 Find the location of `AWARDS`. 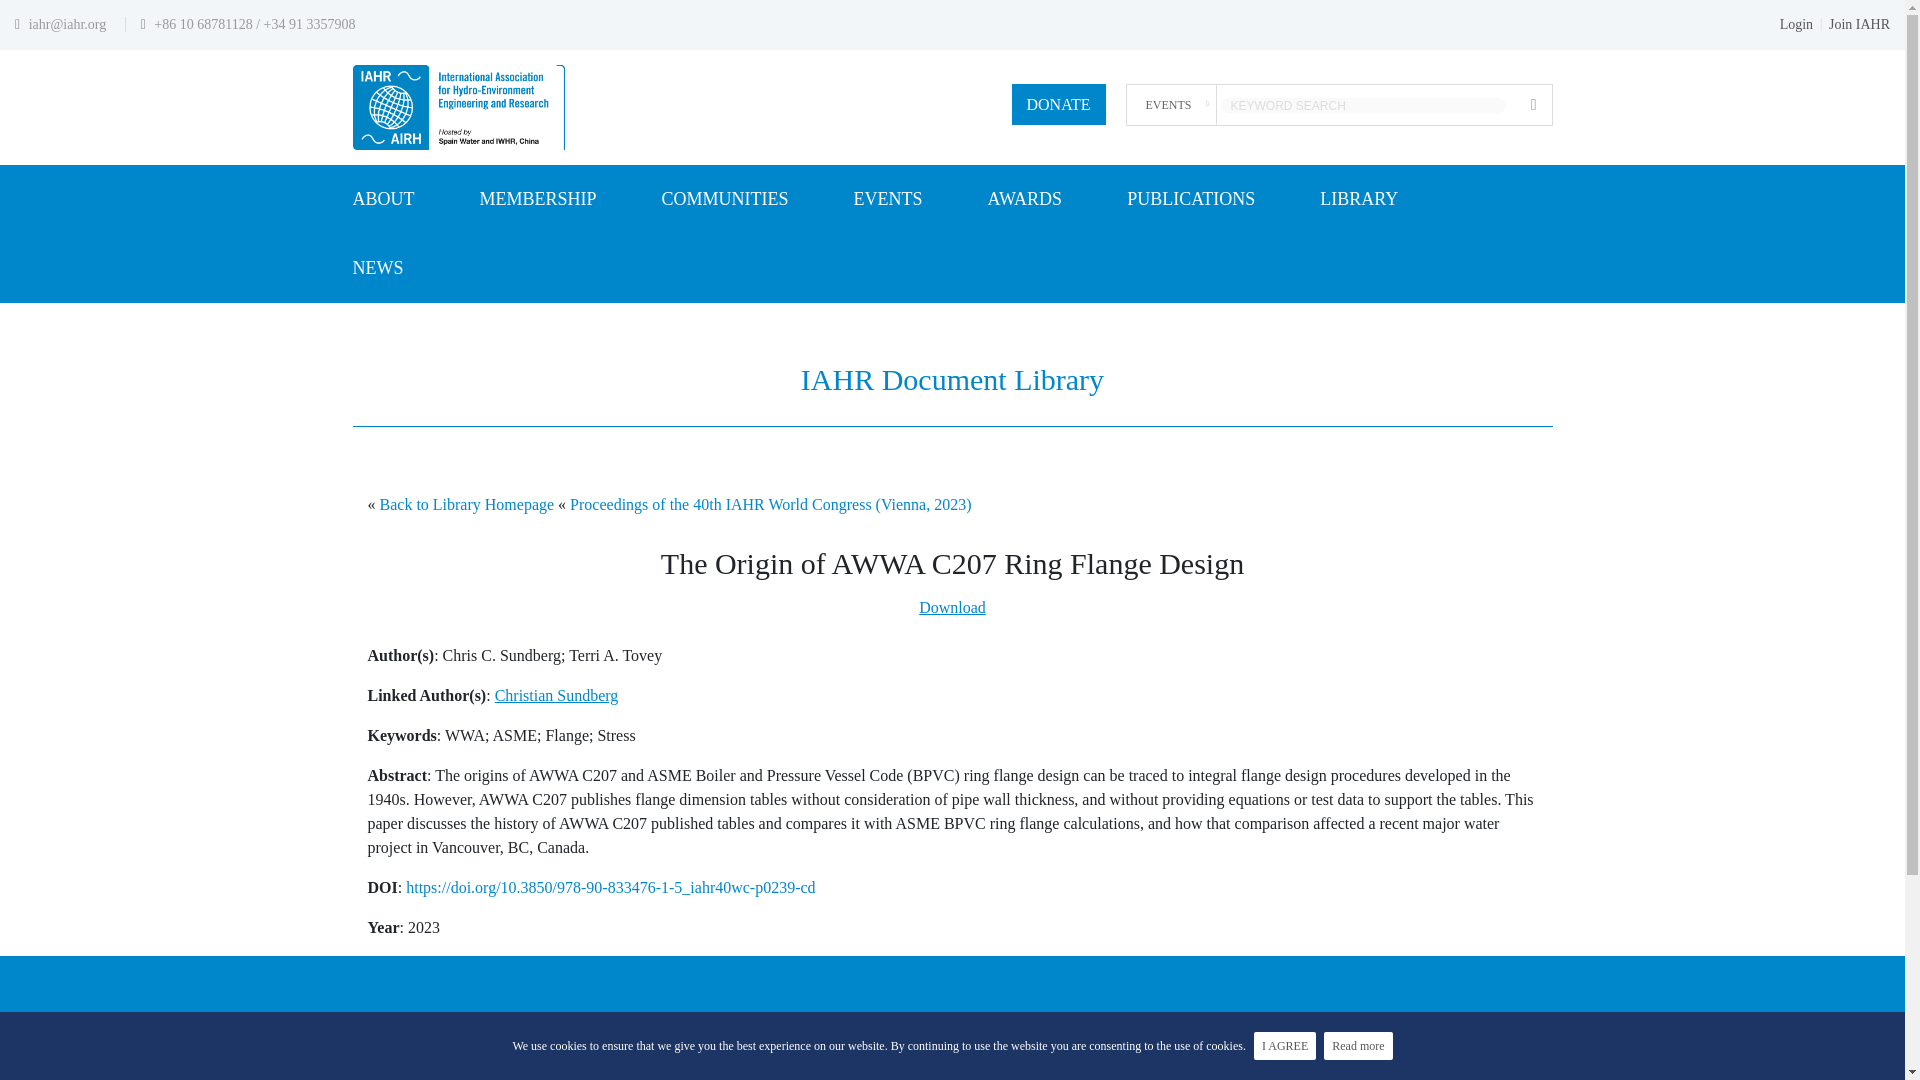

AWARDS is located at coordinates (1026, 200).